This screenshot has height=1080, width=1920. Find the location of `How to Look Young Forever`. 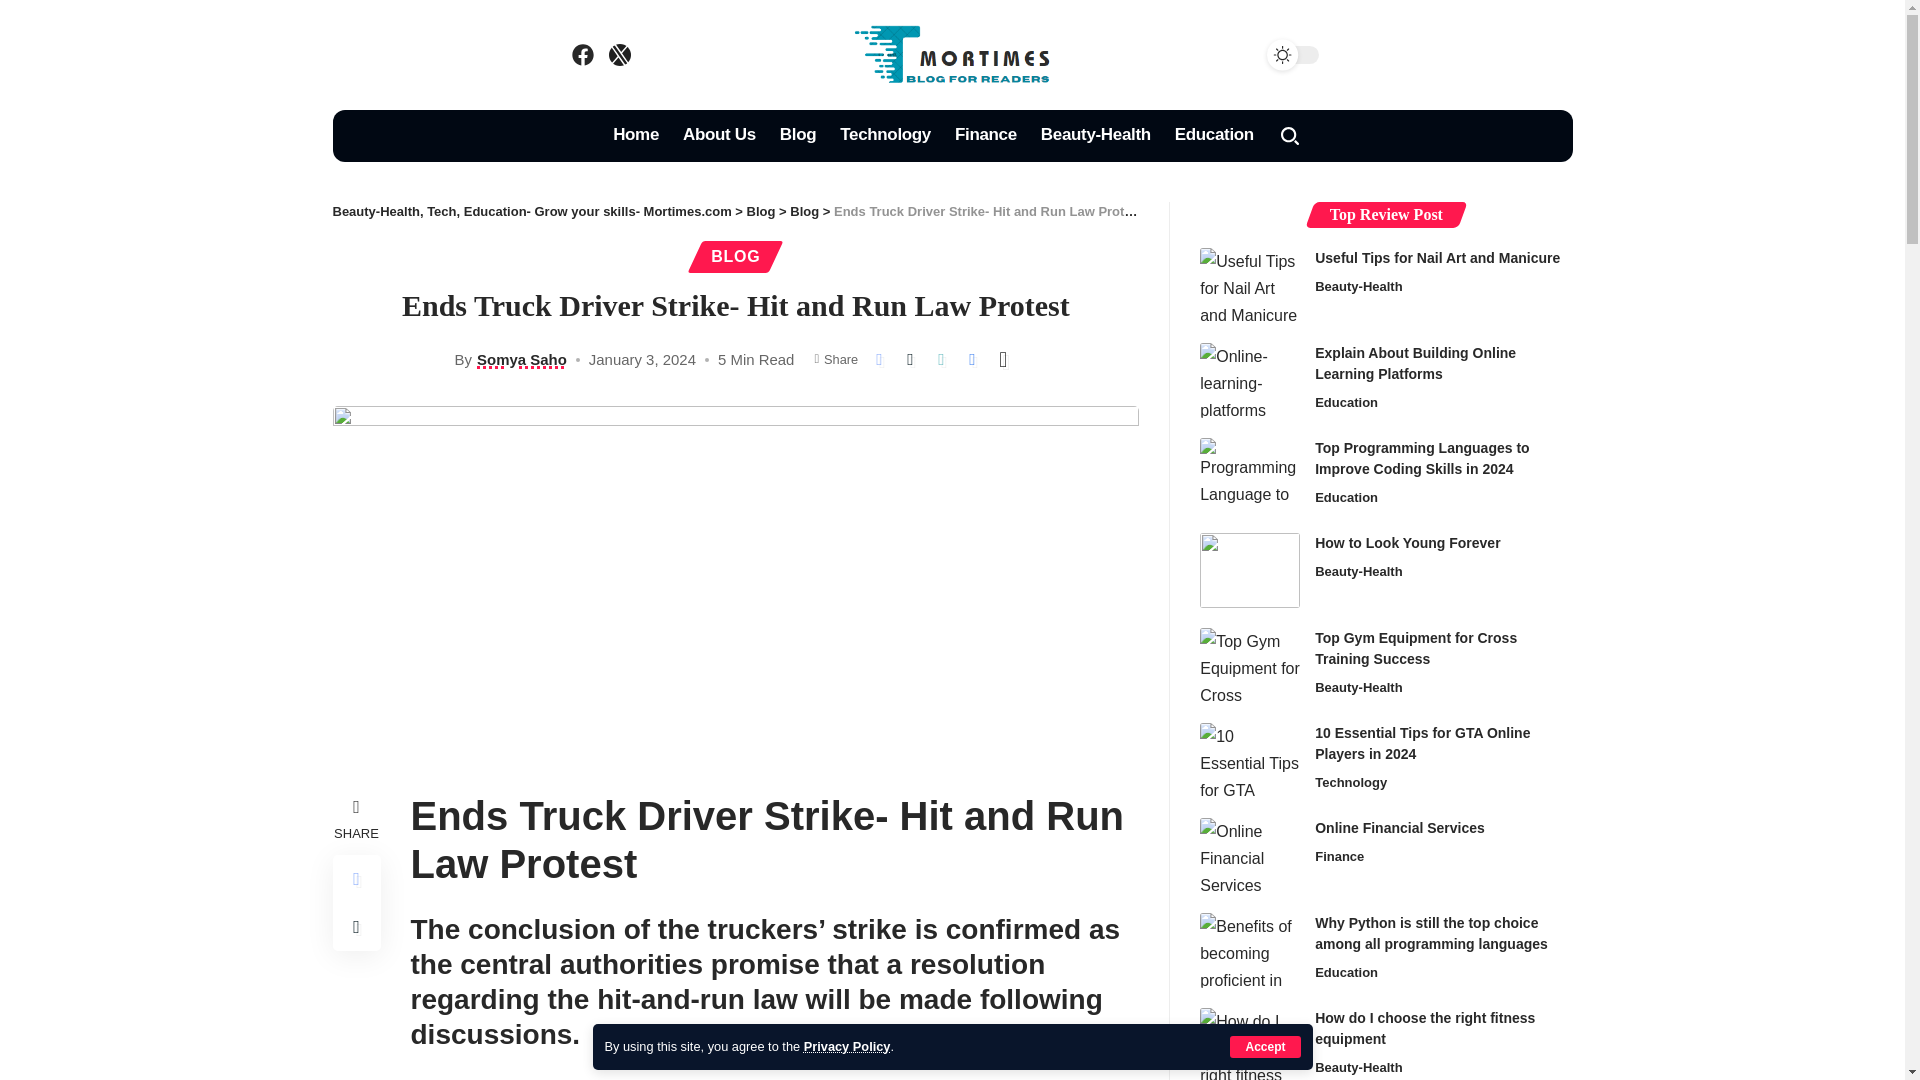

How to Look Young Forever is located at coordinates (1250, 570).